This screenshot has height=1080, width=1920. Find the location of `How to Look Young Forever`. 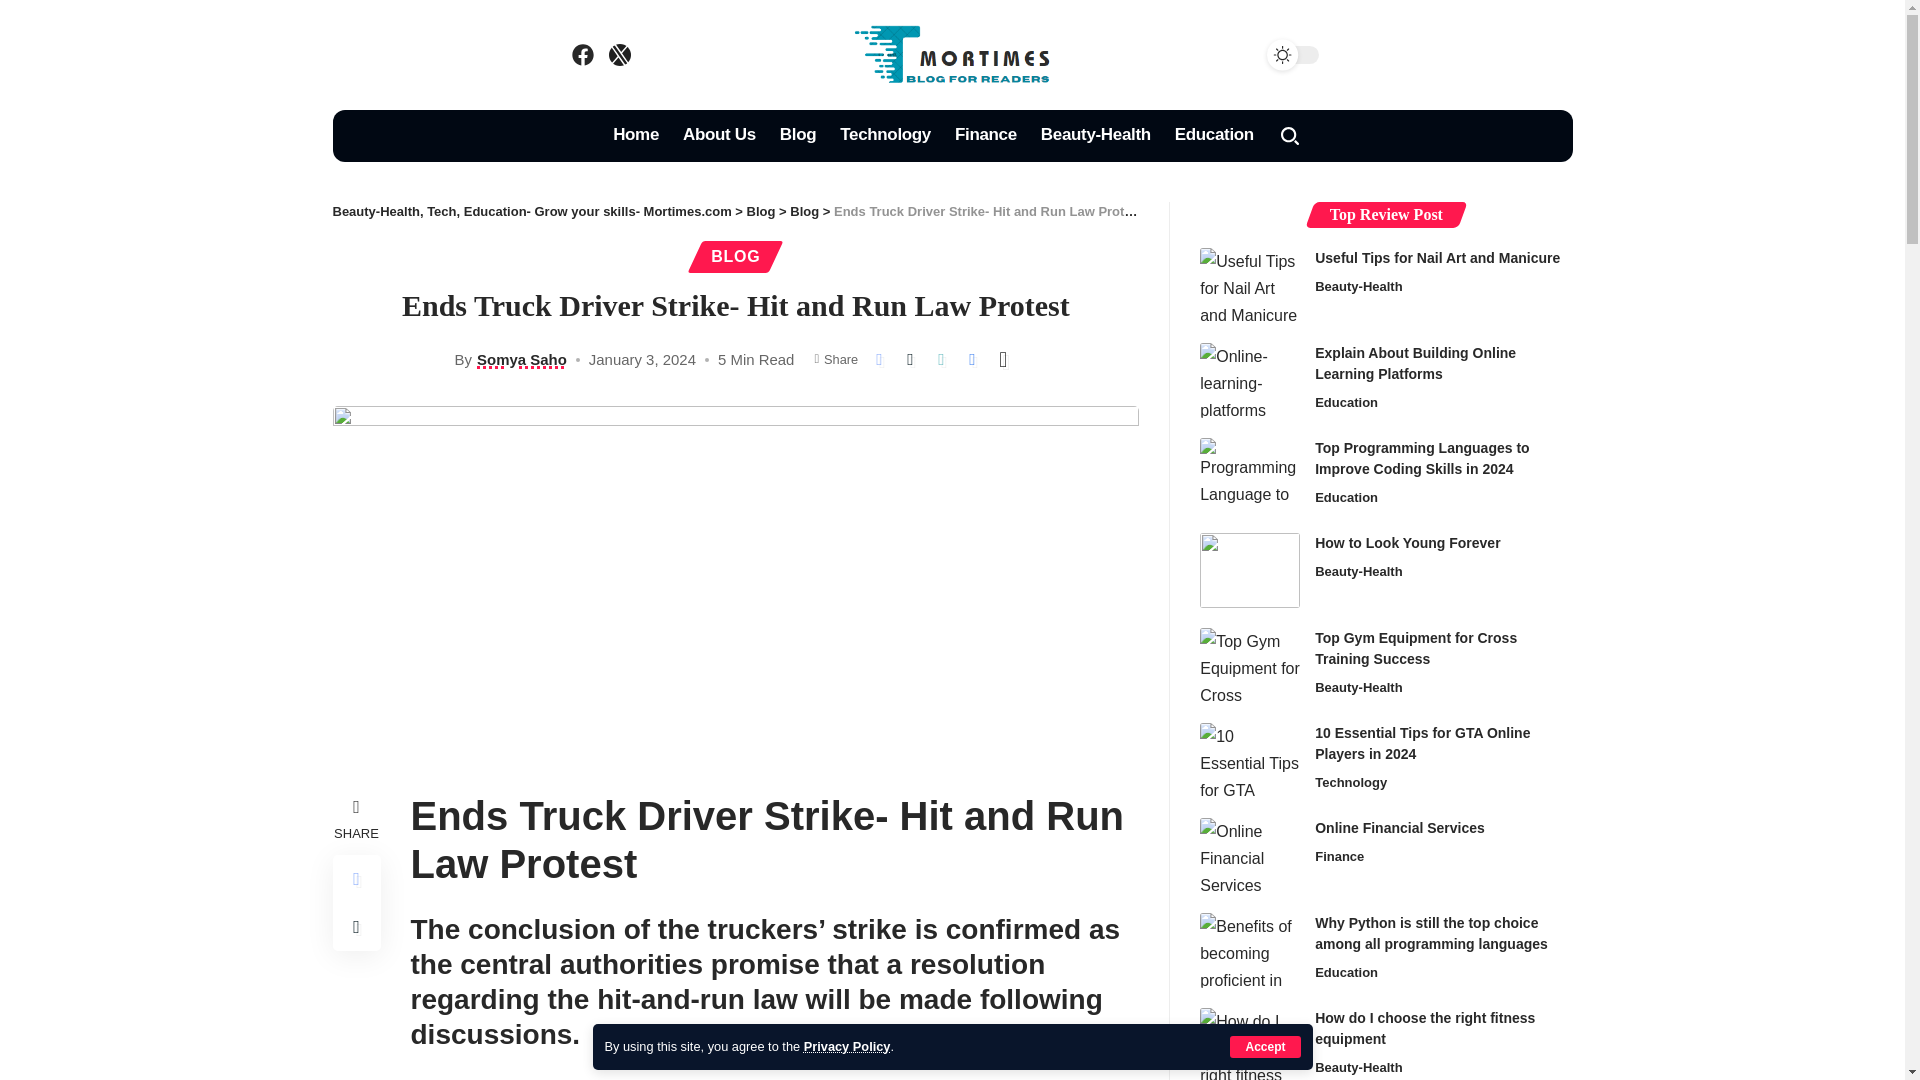

How to Look Young Forever is located at coordinates (1250, 570).